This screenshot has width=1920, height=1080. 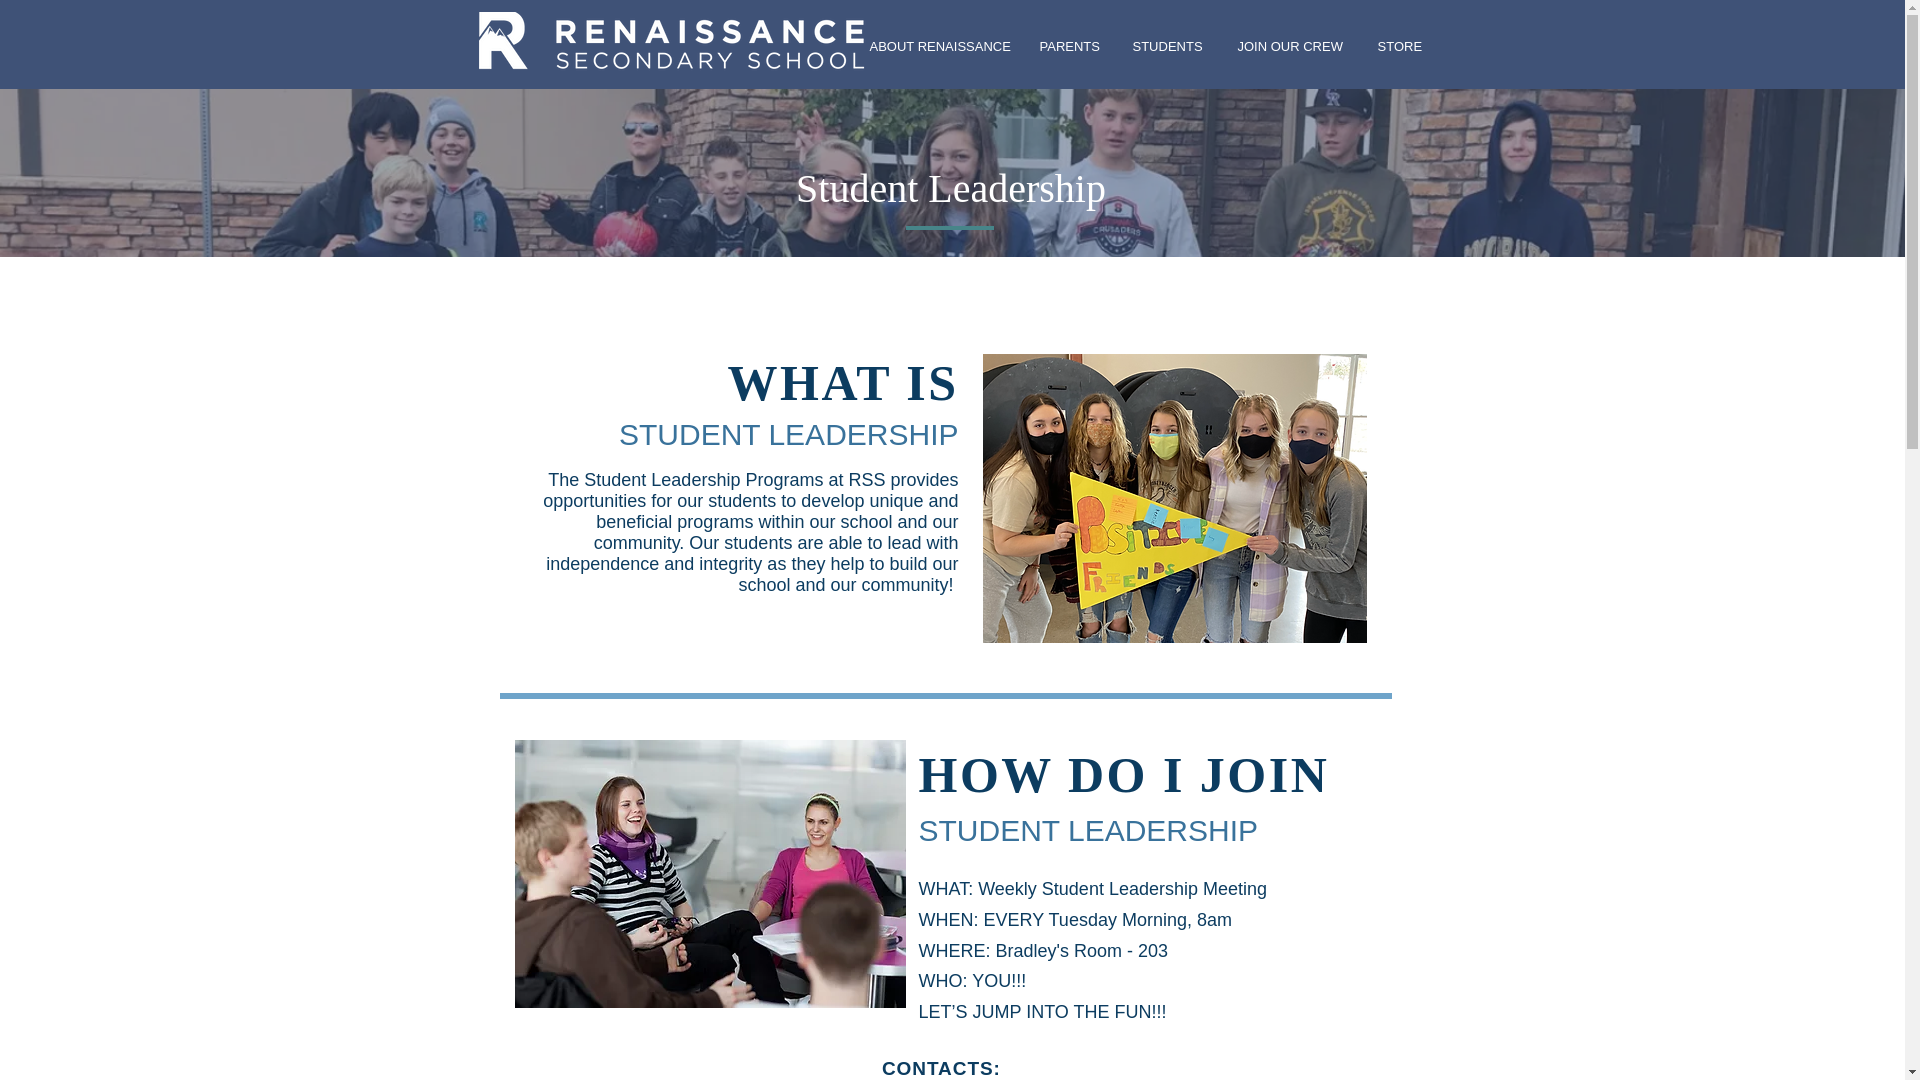 I want to click on STUDENTS, so click(x=1164, y=46).